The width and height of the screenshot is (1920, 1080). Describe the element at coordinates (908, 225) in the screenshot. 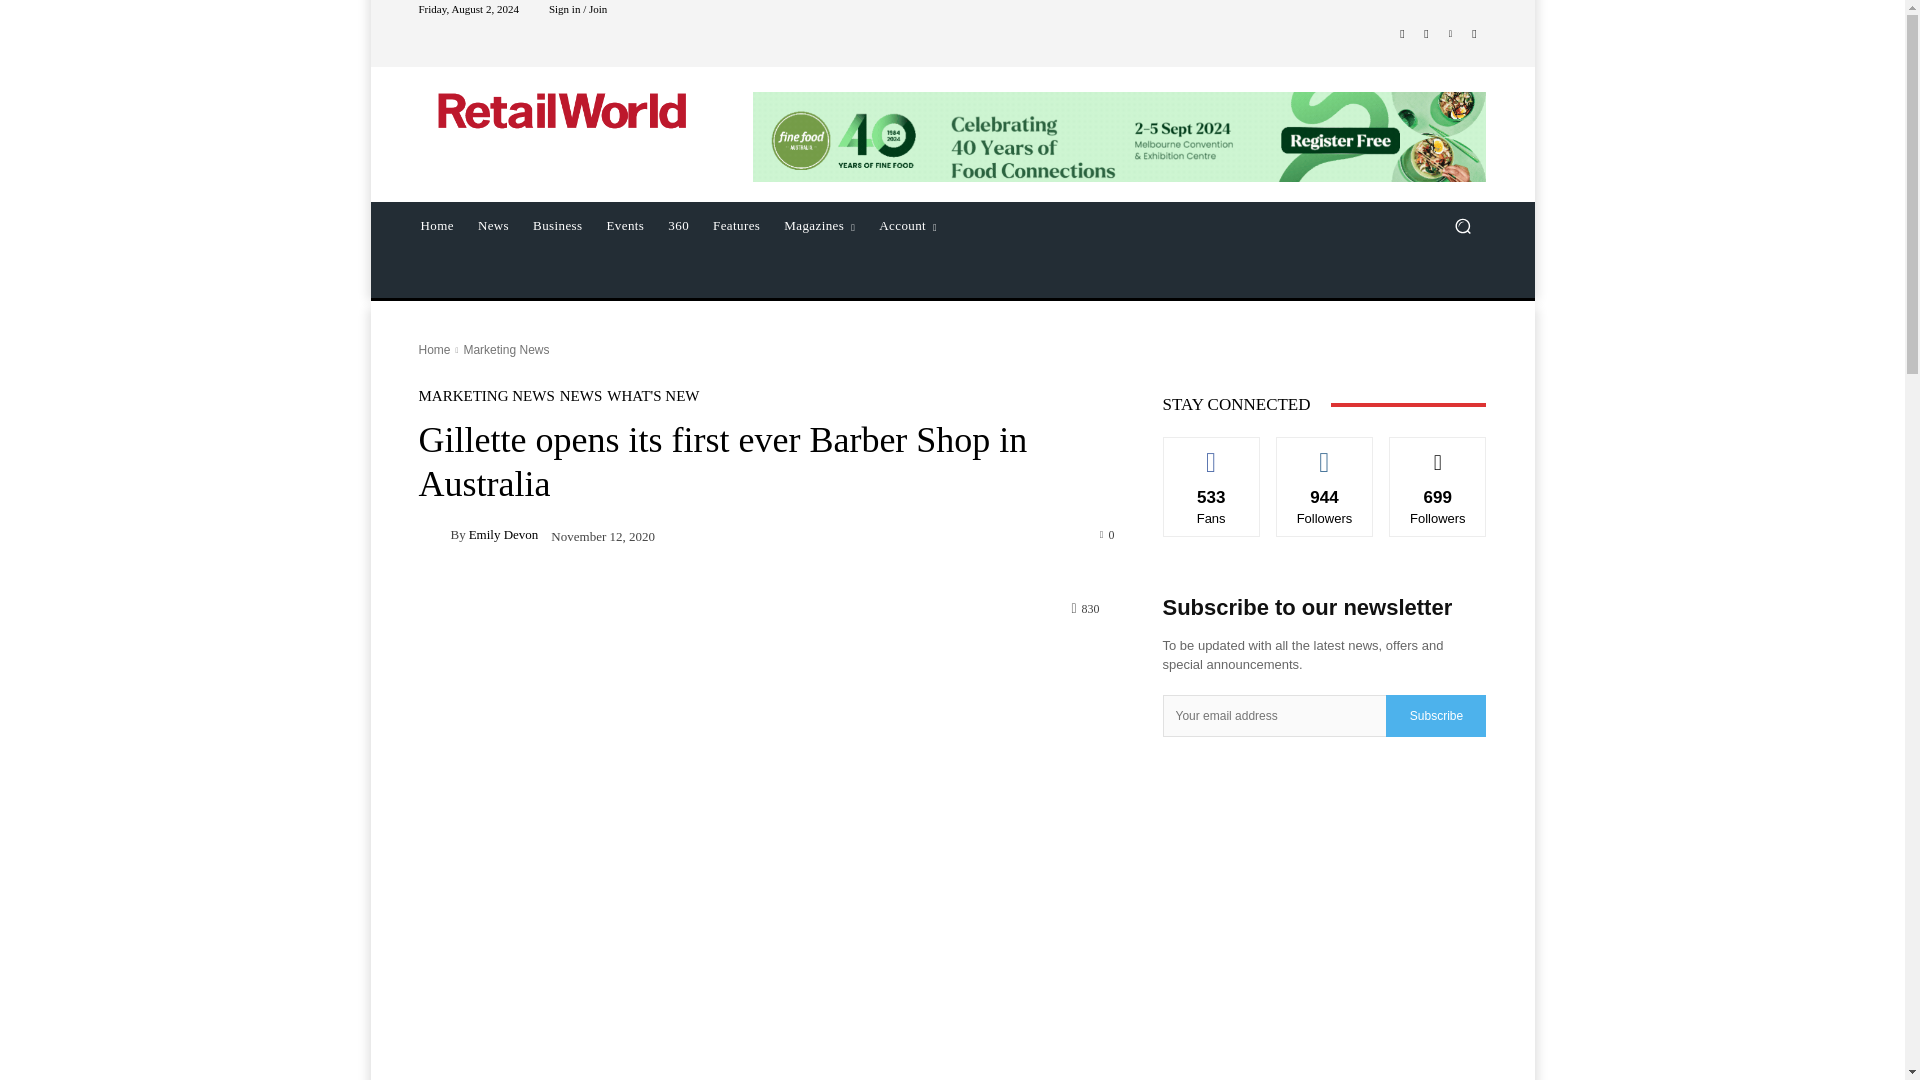

I see `Account` at that location.